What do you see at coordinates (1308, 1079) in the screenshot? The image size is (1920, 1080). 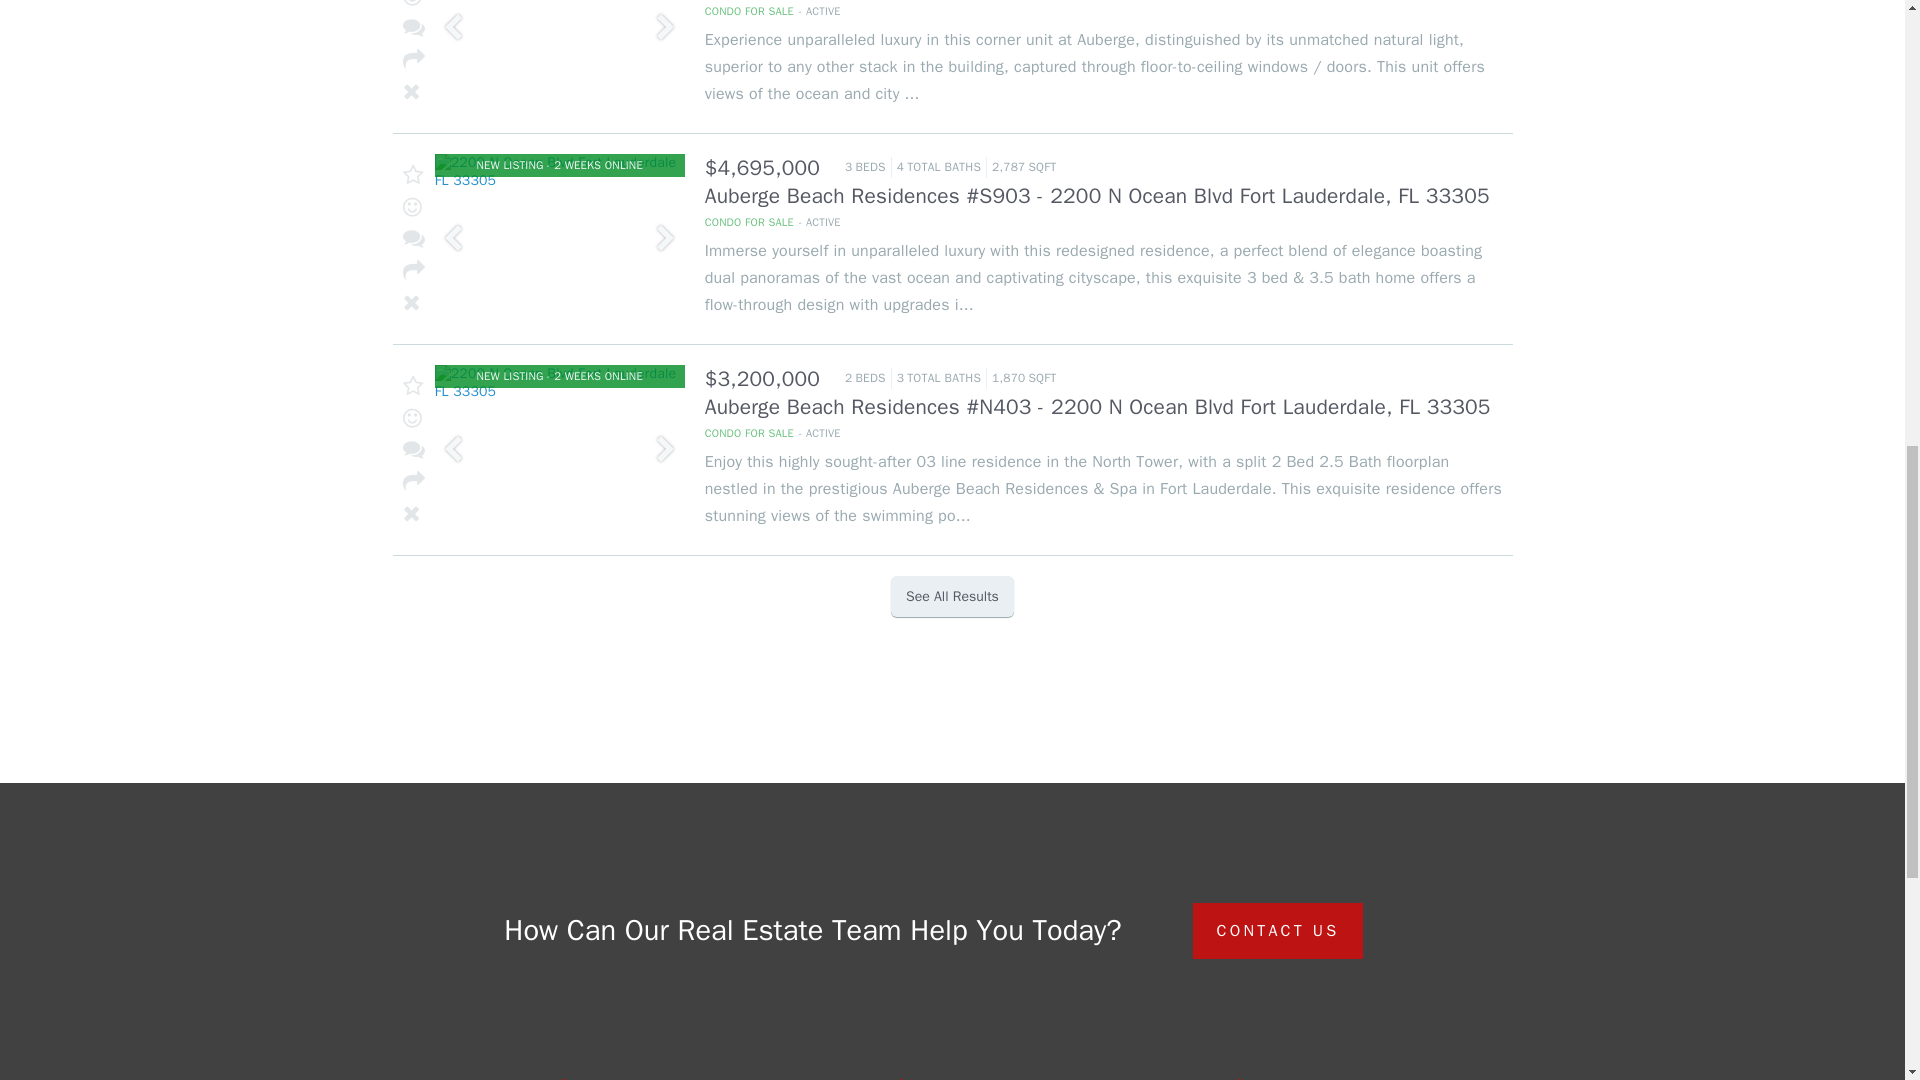 I see `Contact Us` at bounding box center [1308, 1079].